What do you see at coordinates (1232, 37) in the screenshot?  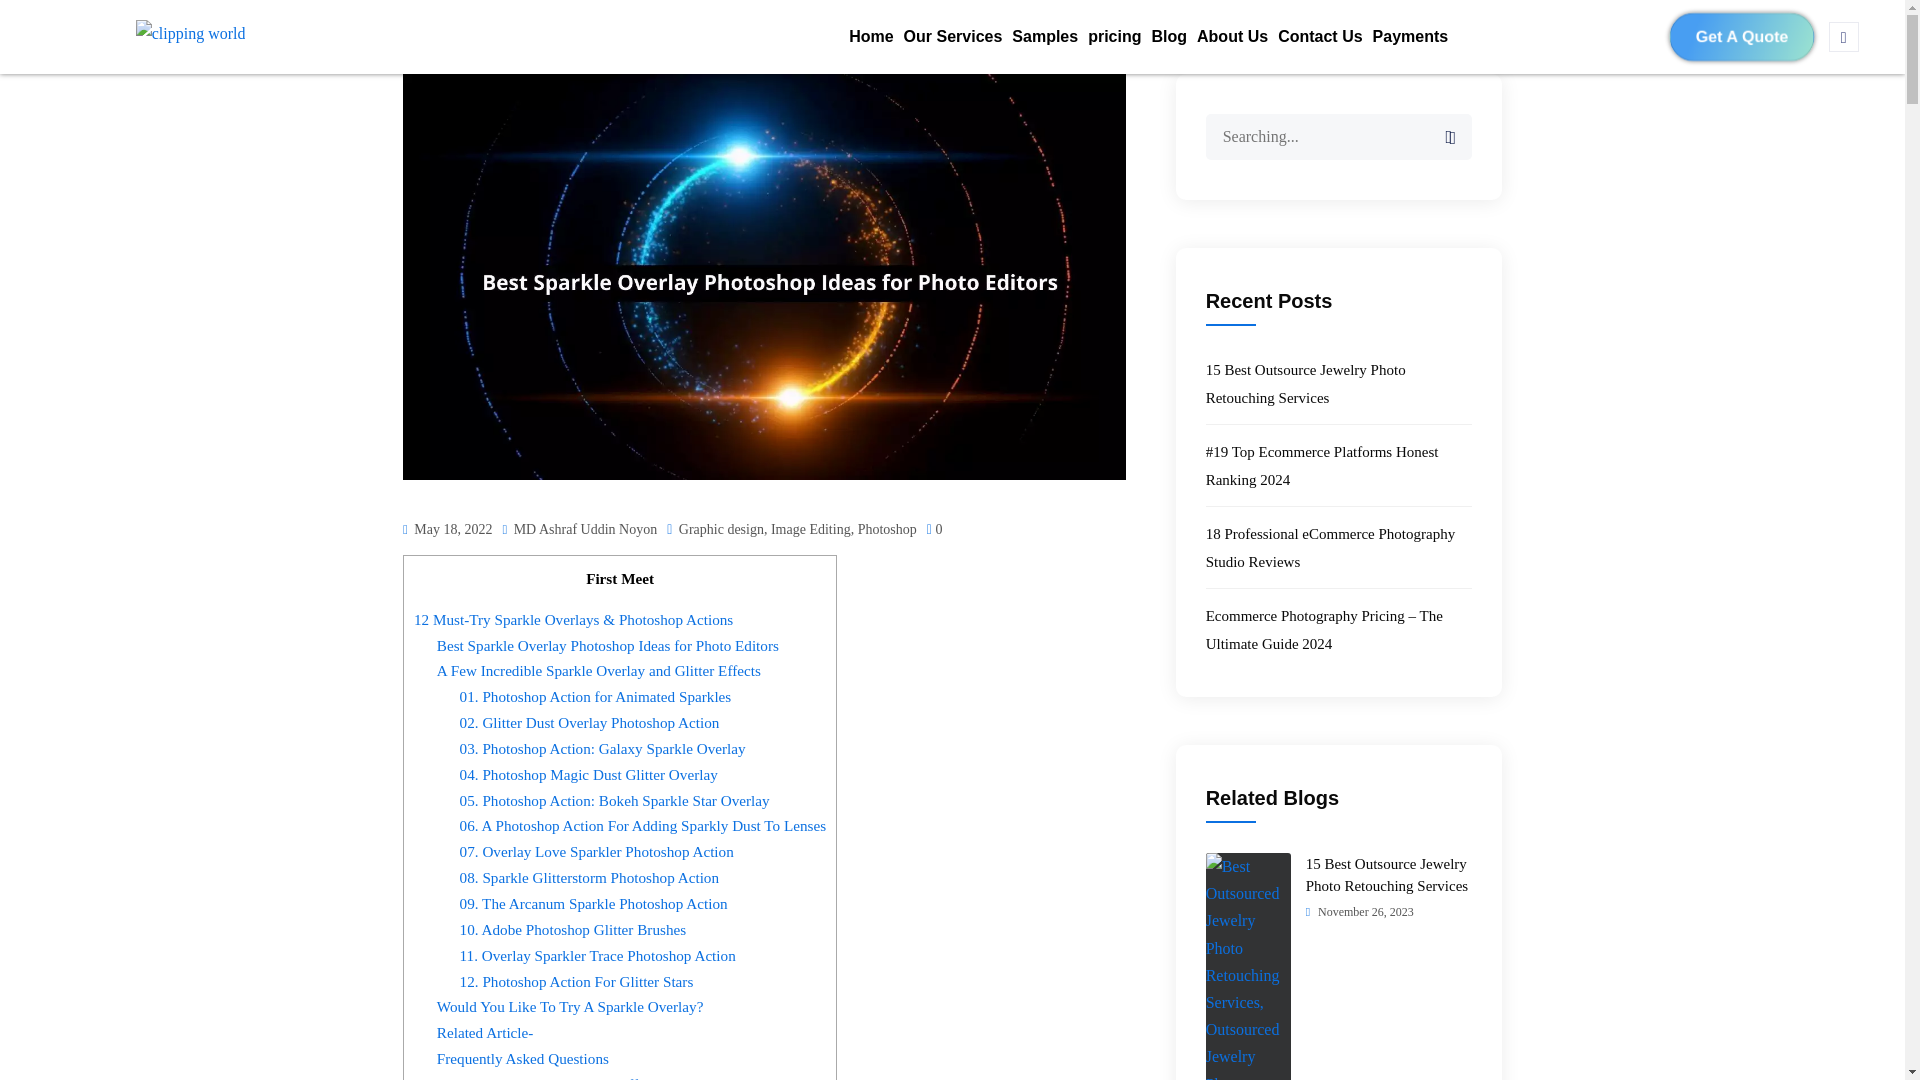 I see `About Us` at bounding box center [1232, 37].